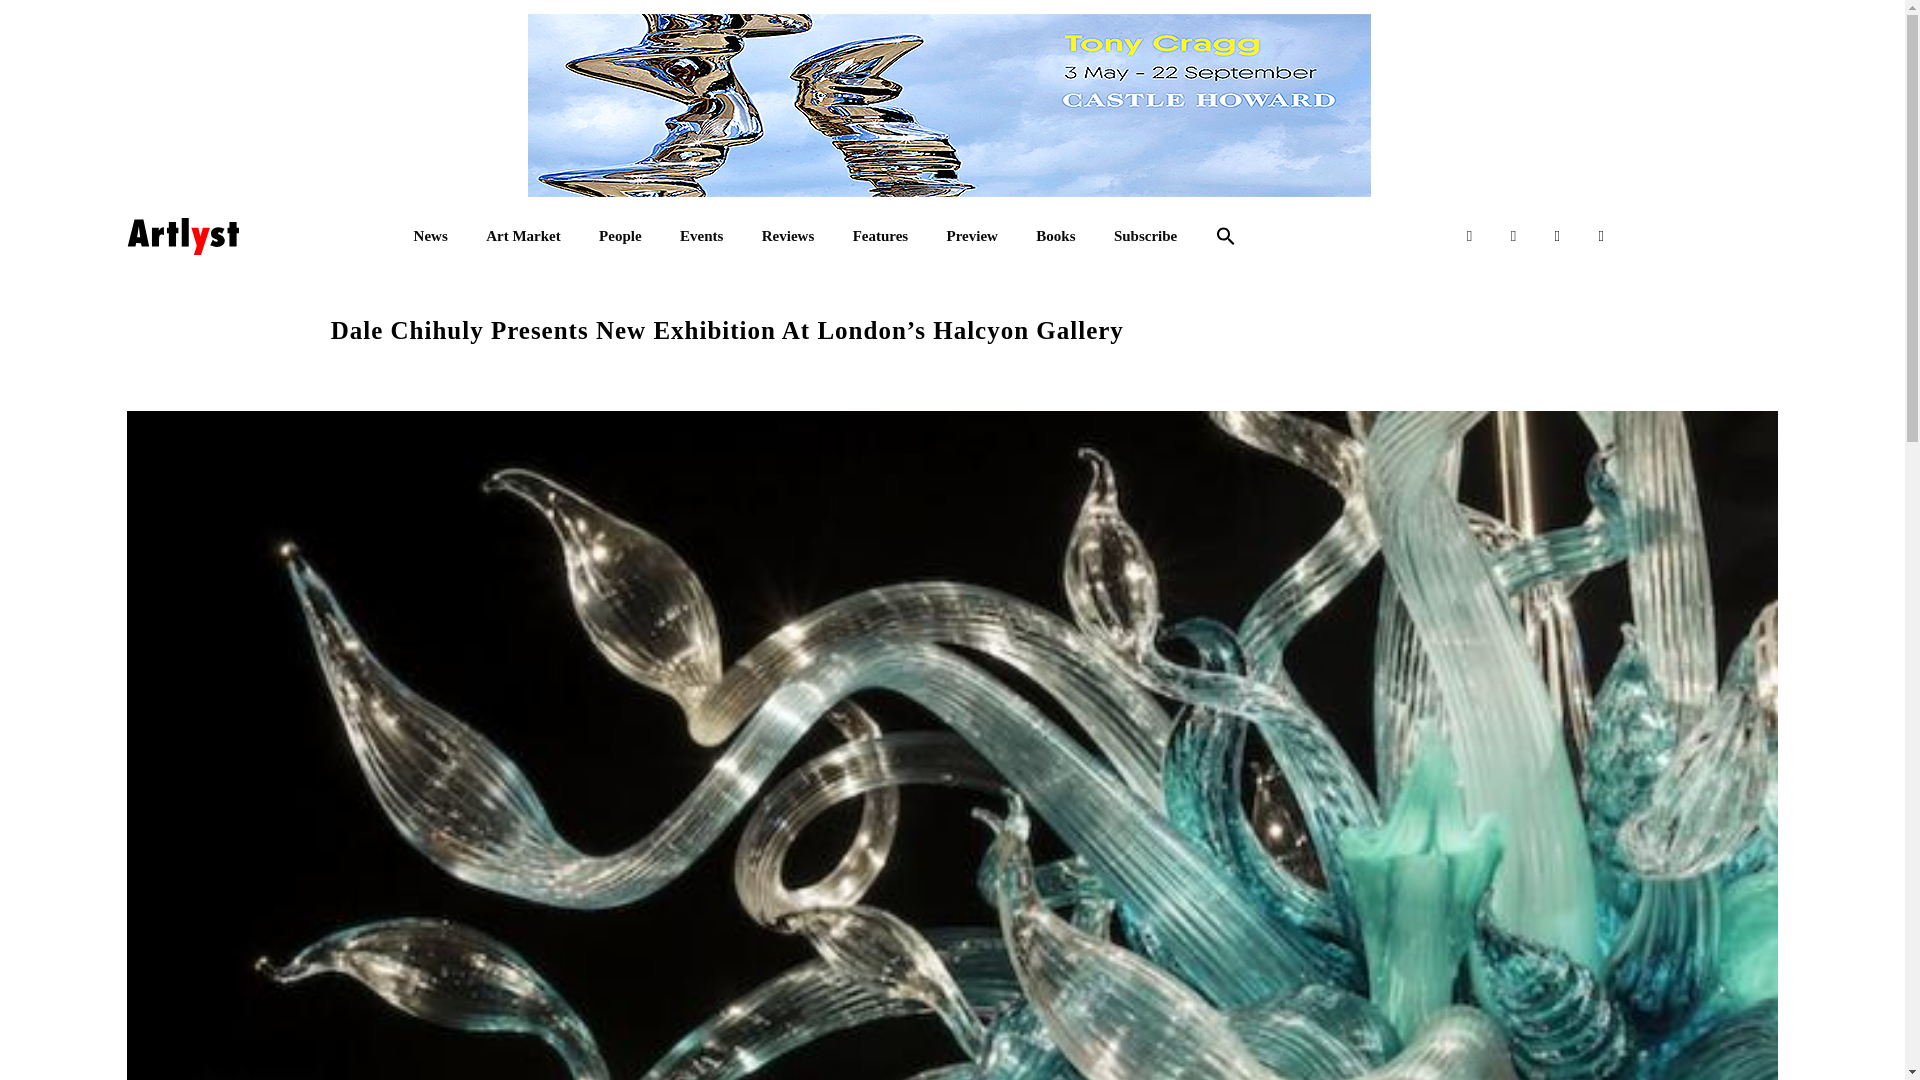 Image resolution: width=1920 pixels, height=1080 pixels. I want to click on News, so click(430, 236).